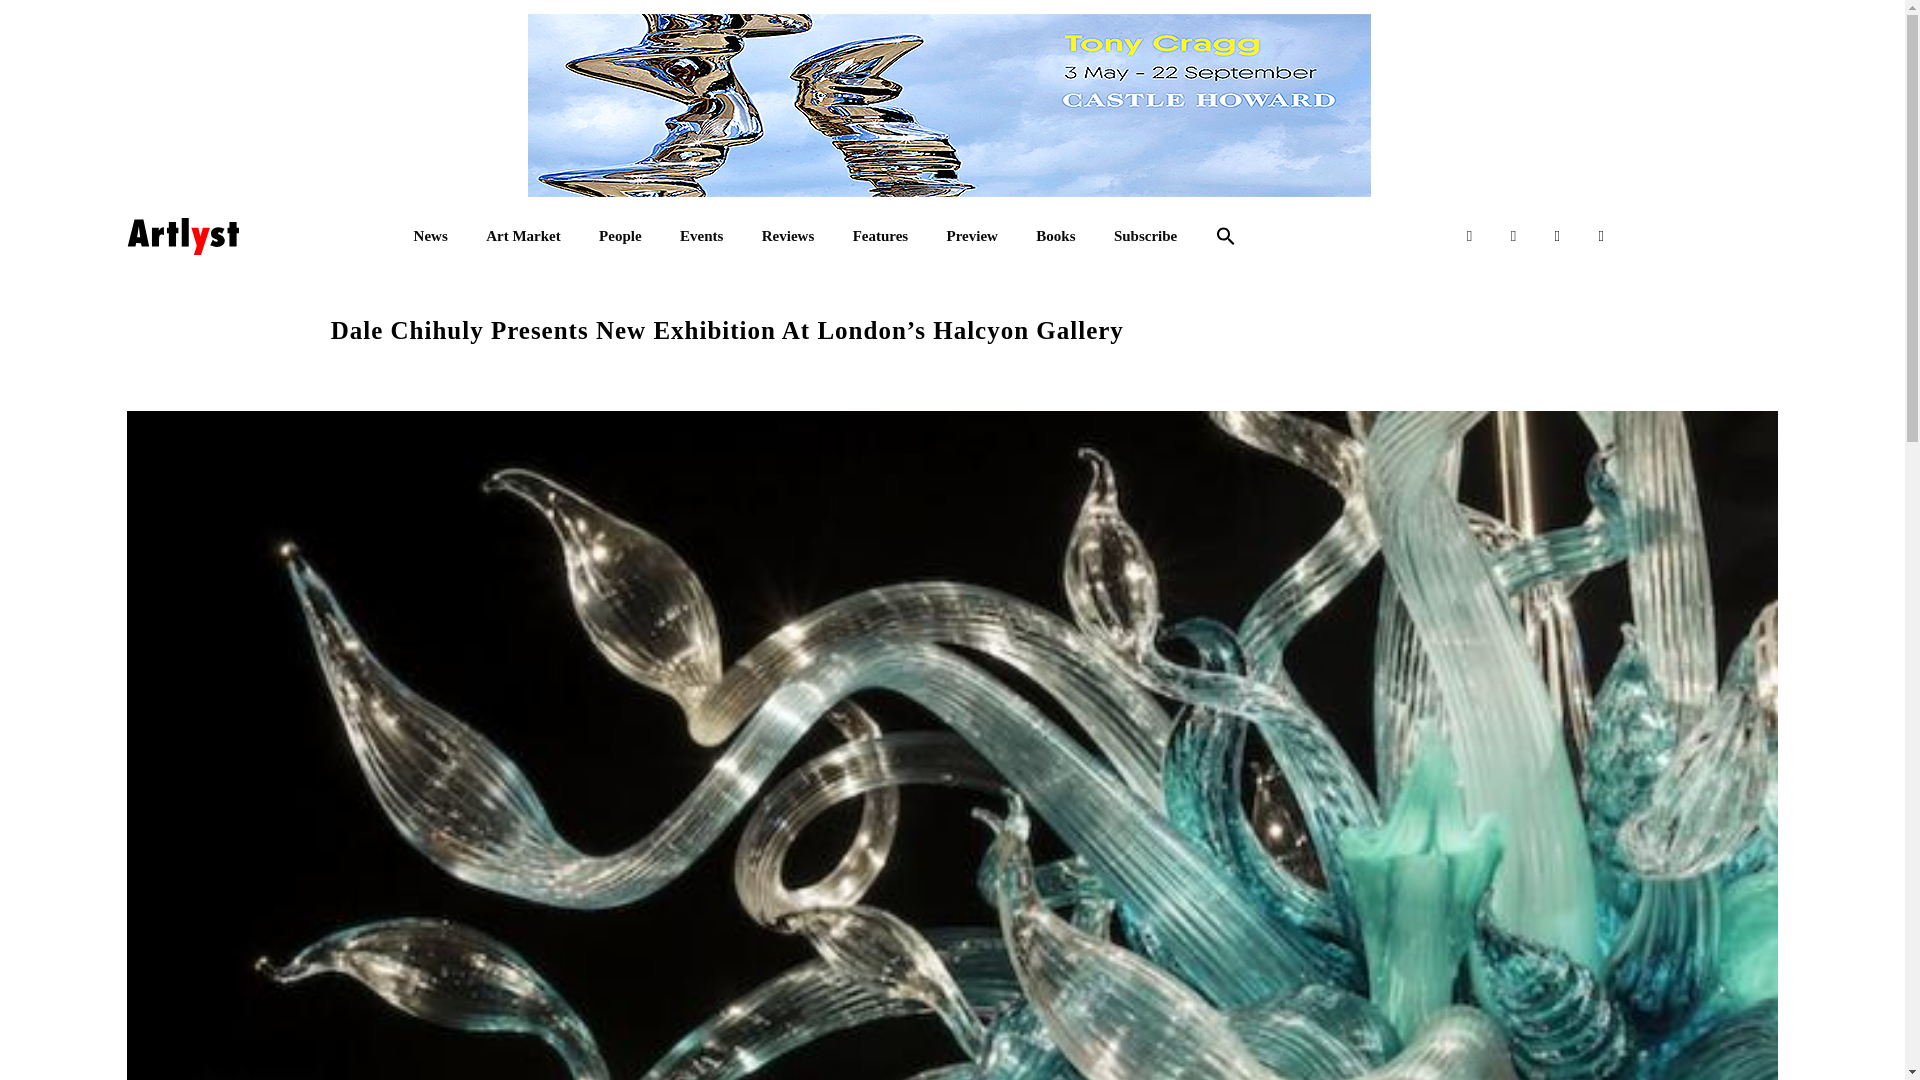 Image resolution: width=1920 pixels, height=1080 pixels. I want to click on News, so click(430, 236).